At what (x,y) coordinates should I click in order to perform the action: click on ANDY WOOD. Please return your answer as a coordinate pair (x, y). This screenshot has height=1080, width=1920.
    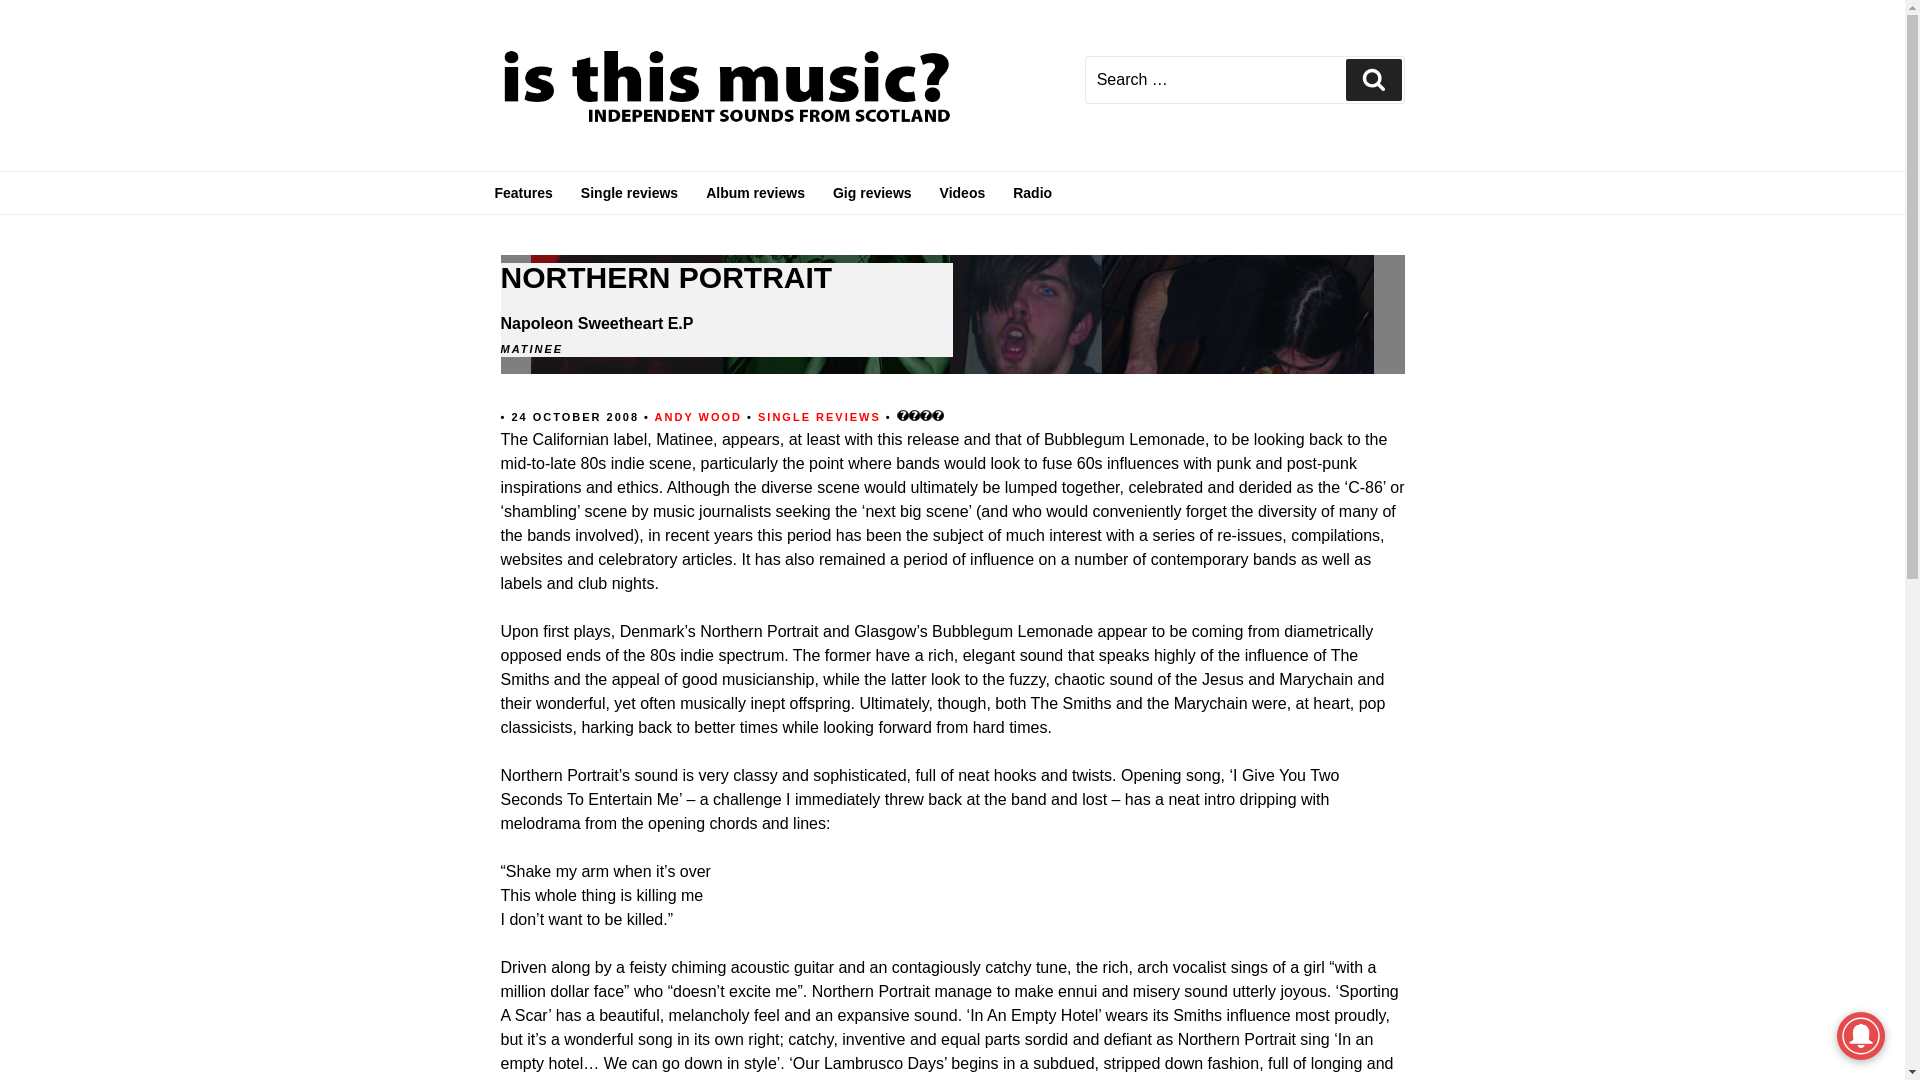
    Looking at the image, I should click on (698, 416).